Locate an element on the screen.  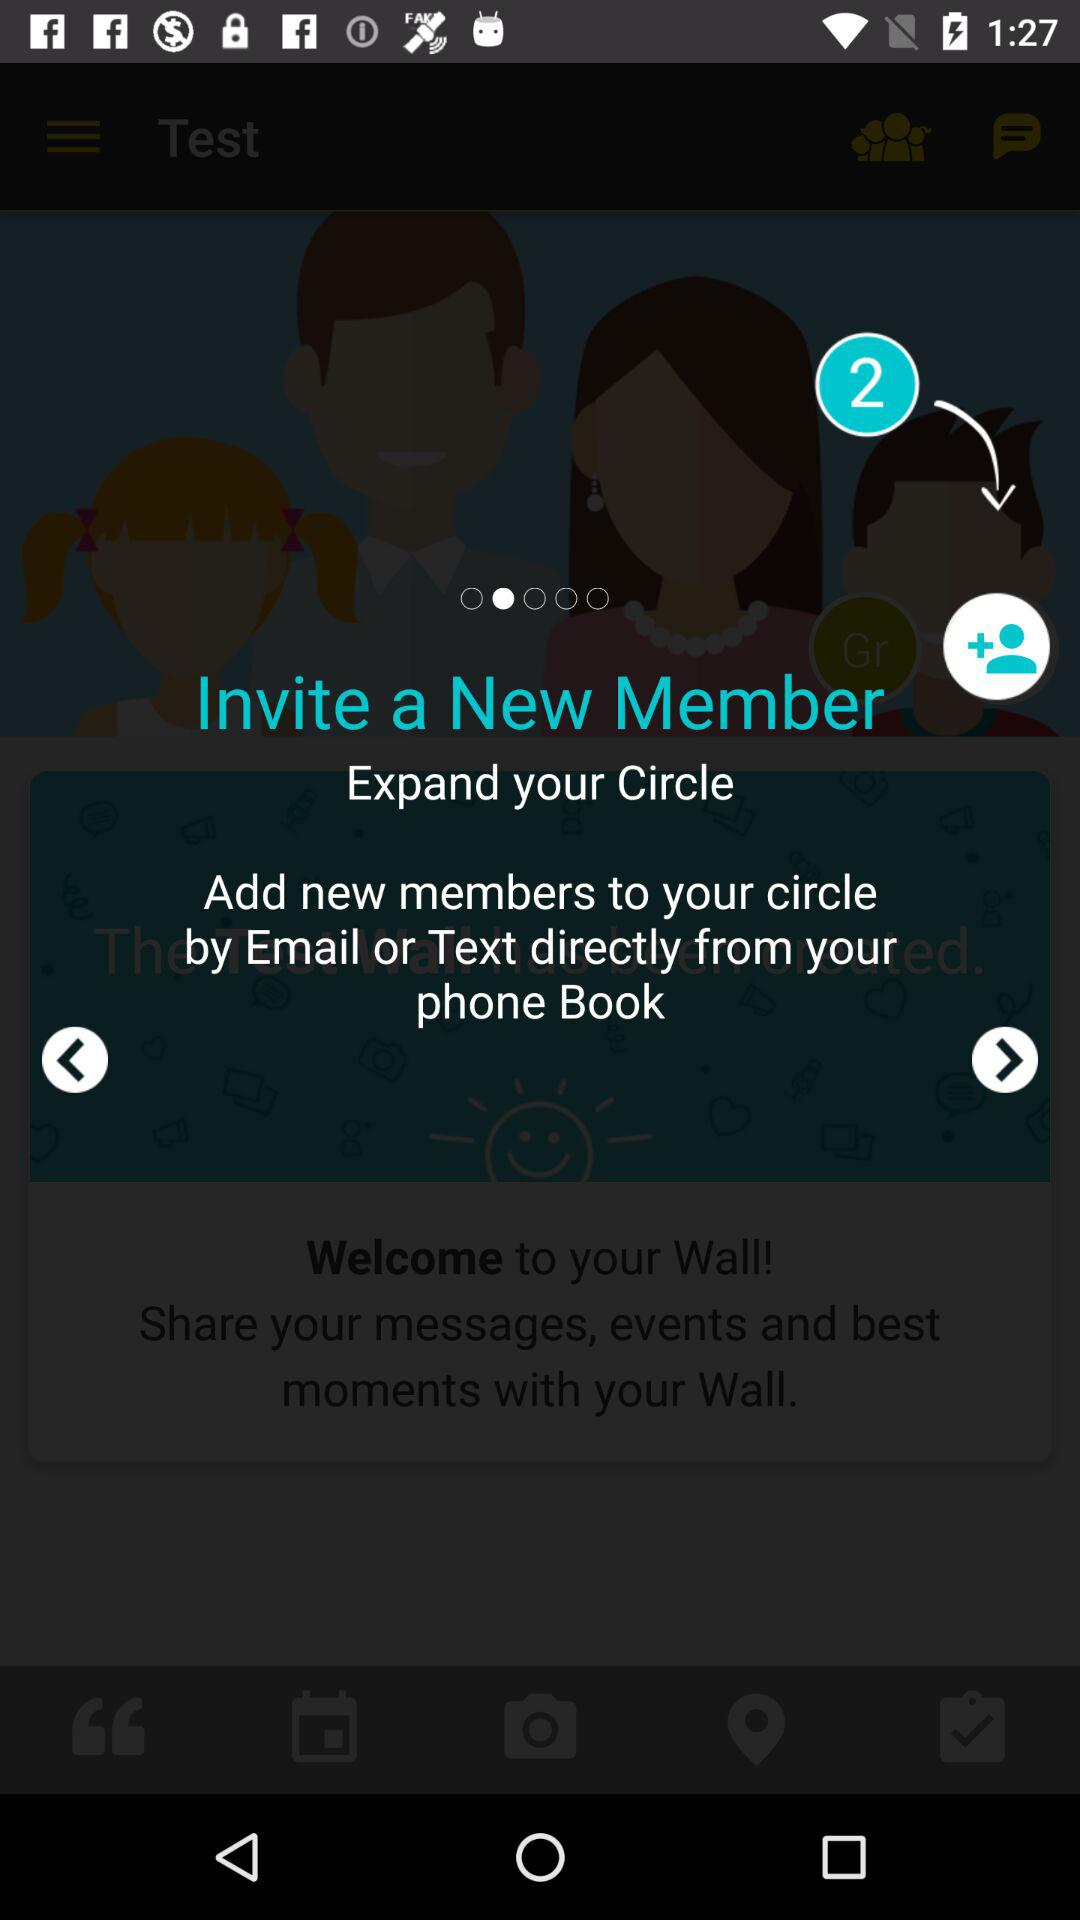
go to next is located at coordinates (1005, 928).